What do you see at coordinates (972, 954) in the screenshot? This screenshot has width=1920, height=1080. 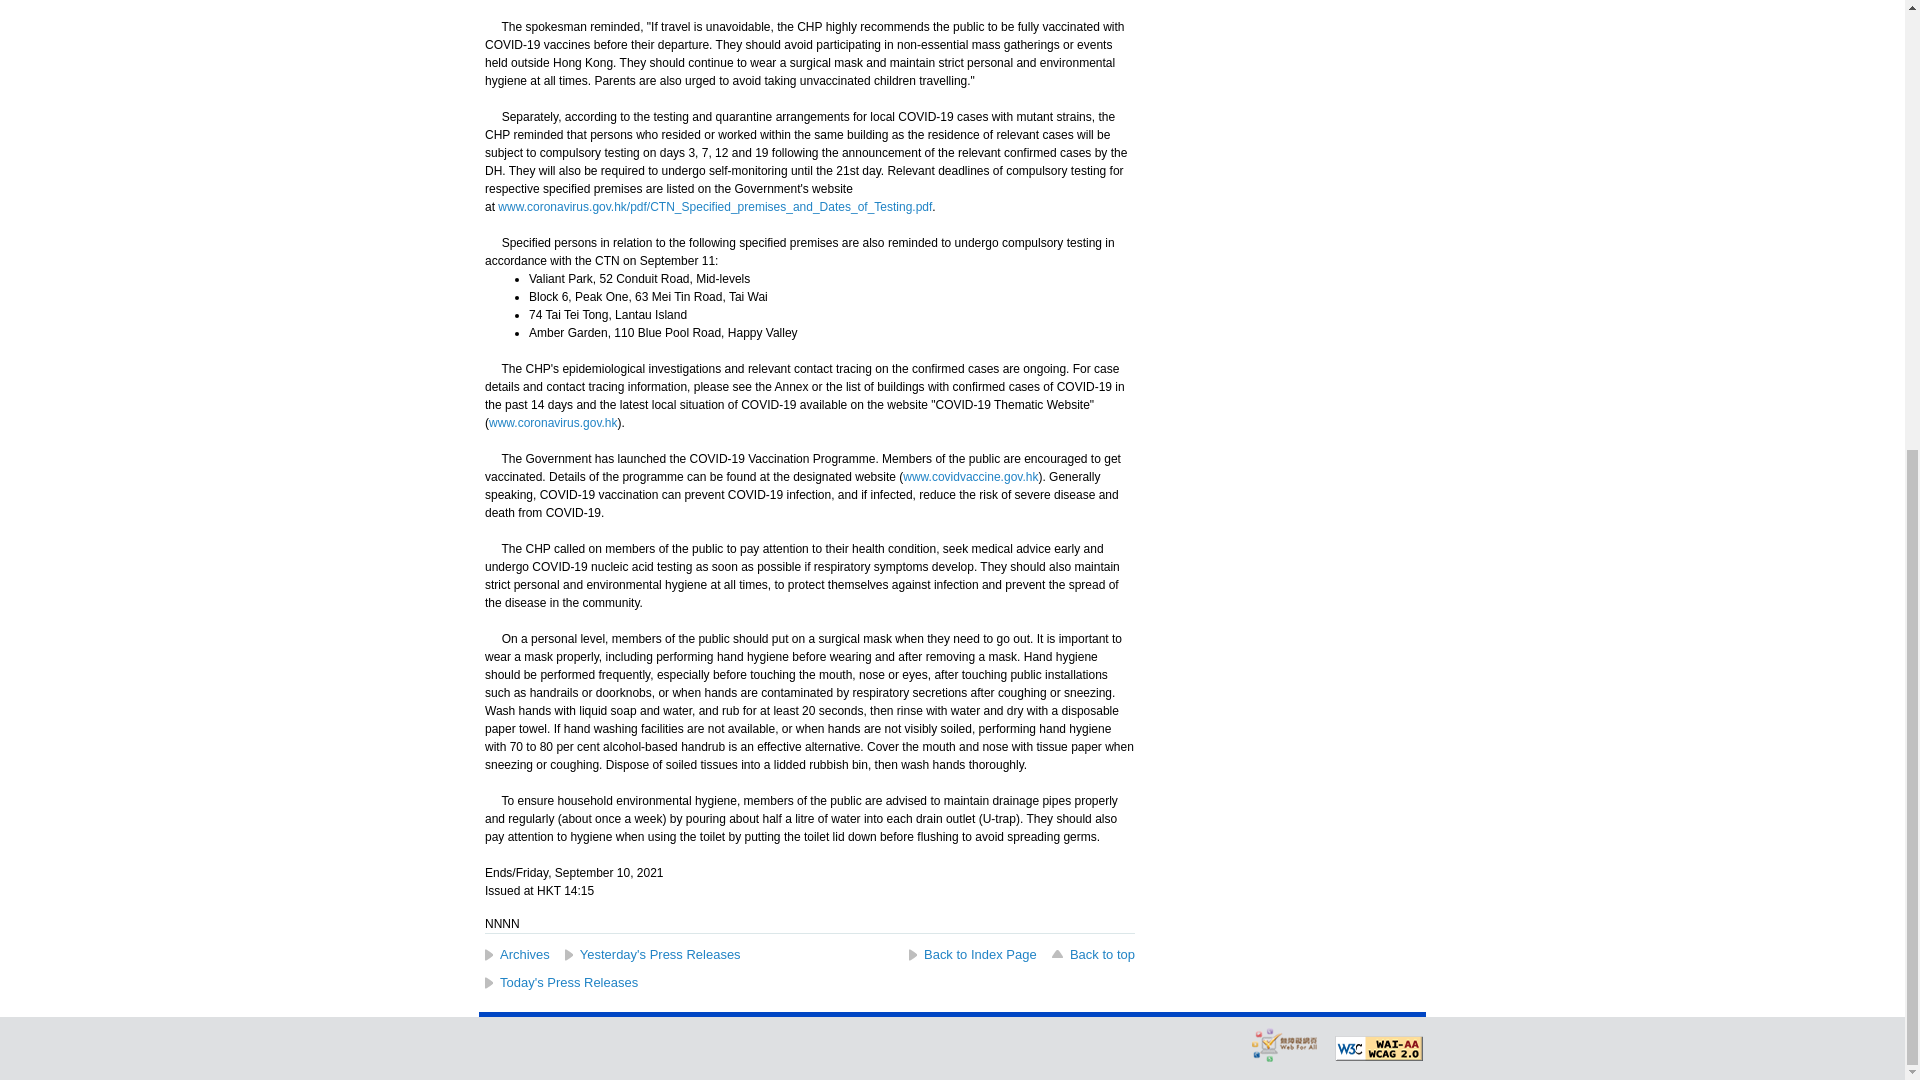 I see `Back to Index Page` at bounding box center [972, 954].